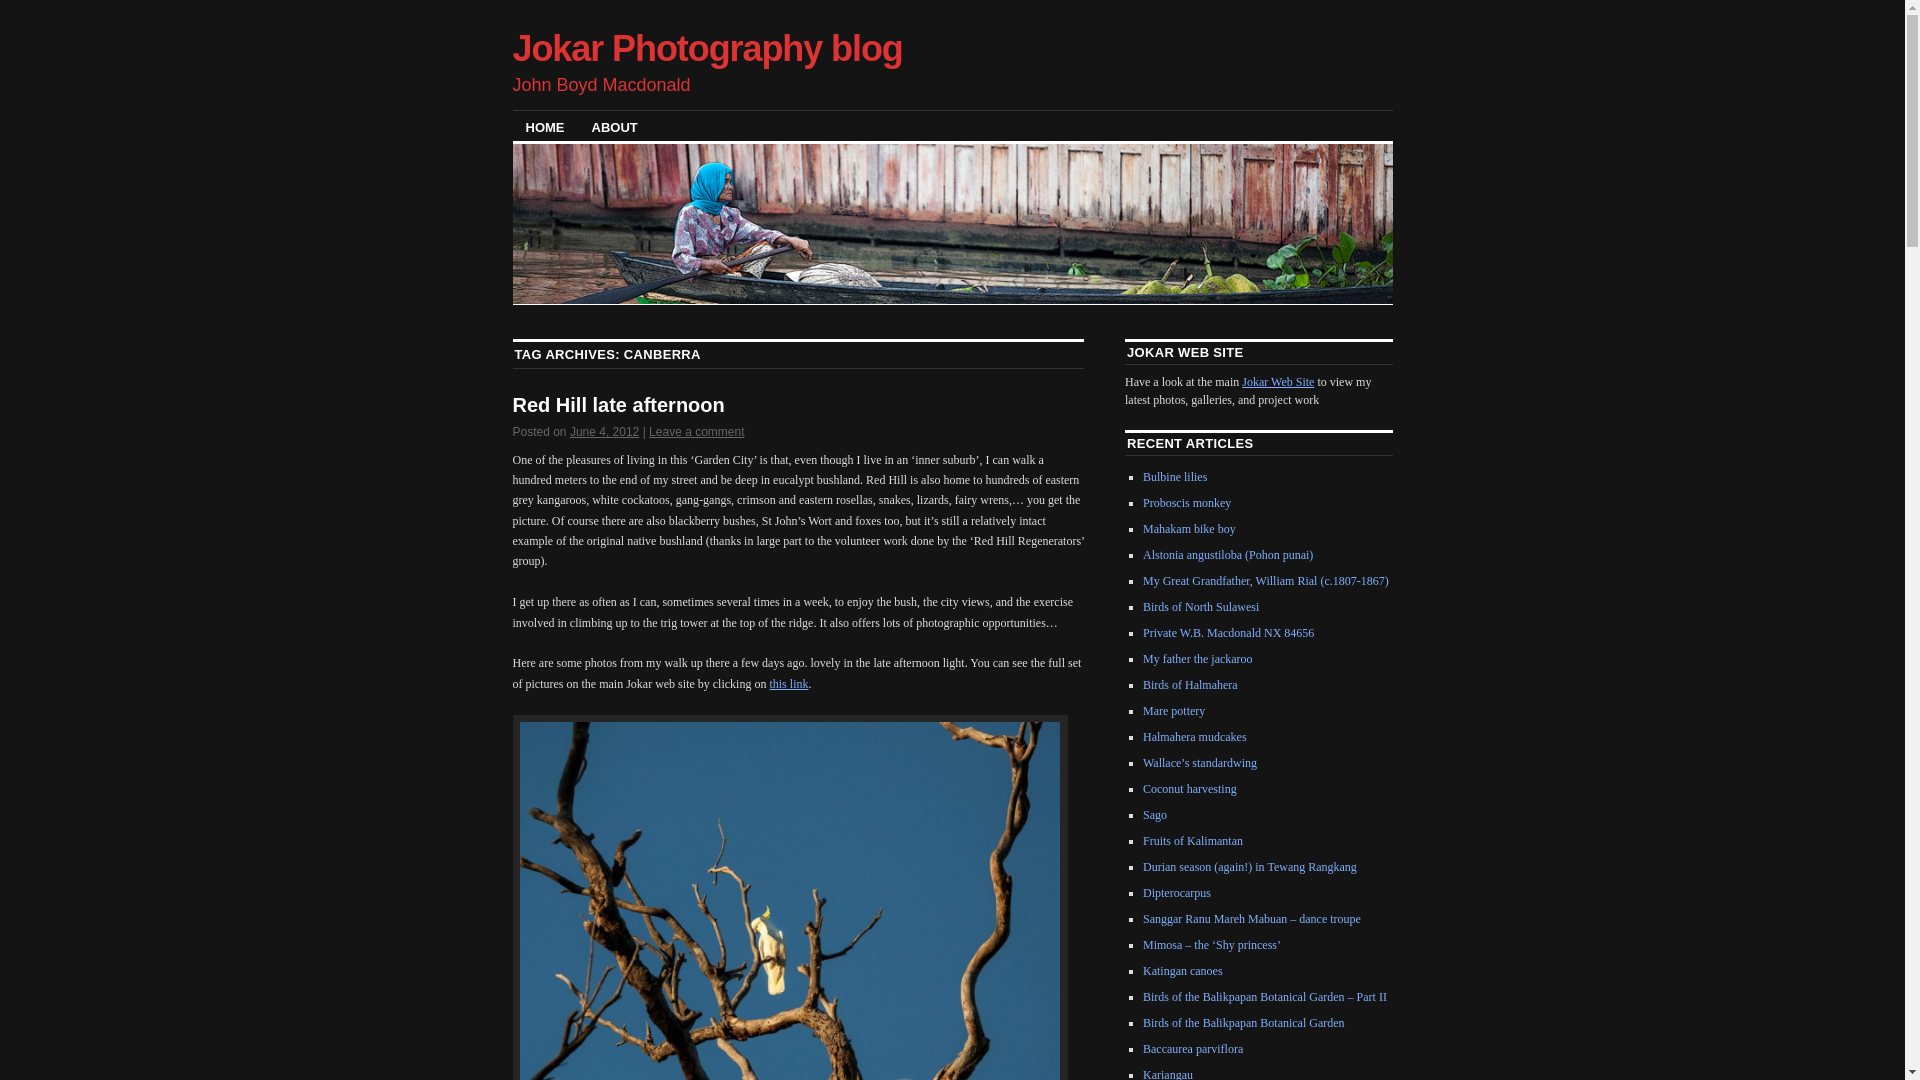 The height and width of the screenshot is (1080, 1920). Describe the element at coordinates (1278, 382) in the screenshot. I see `Jokar Web Site` at that location.